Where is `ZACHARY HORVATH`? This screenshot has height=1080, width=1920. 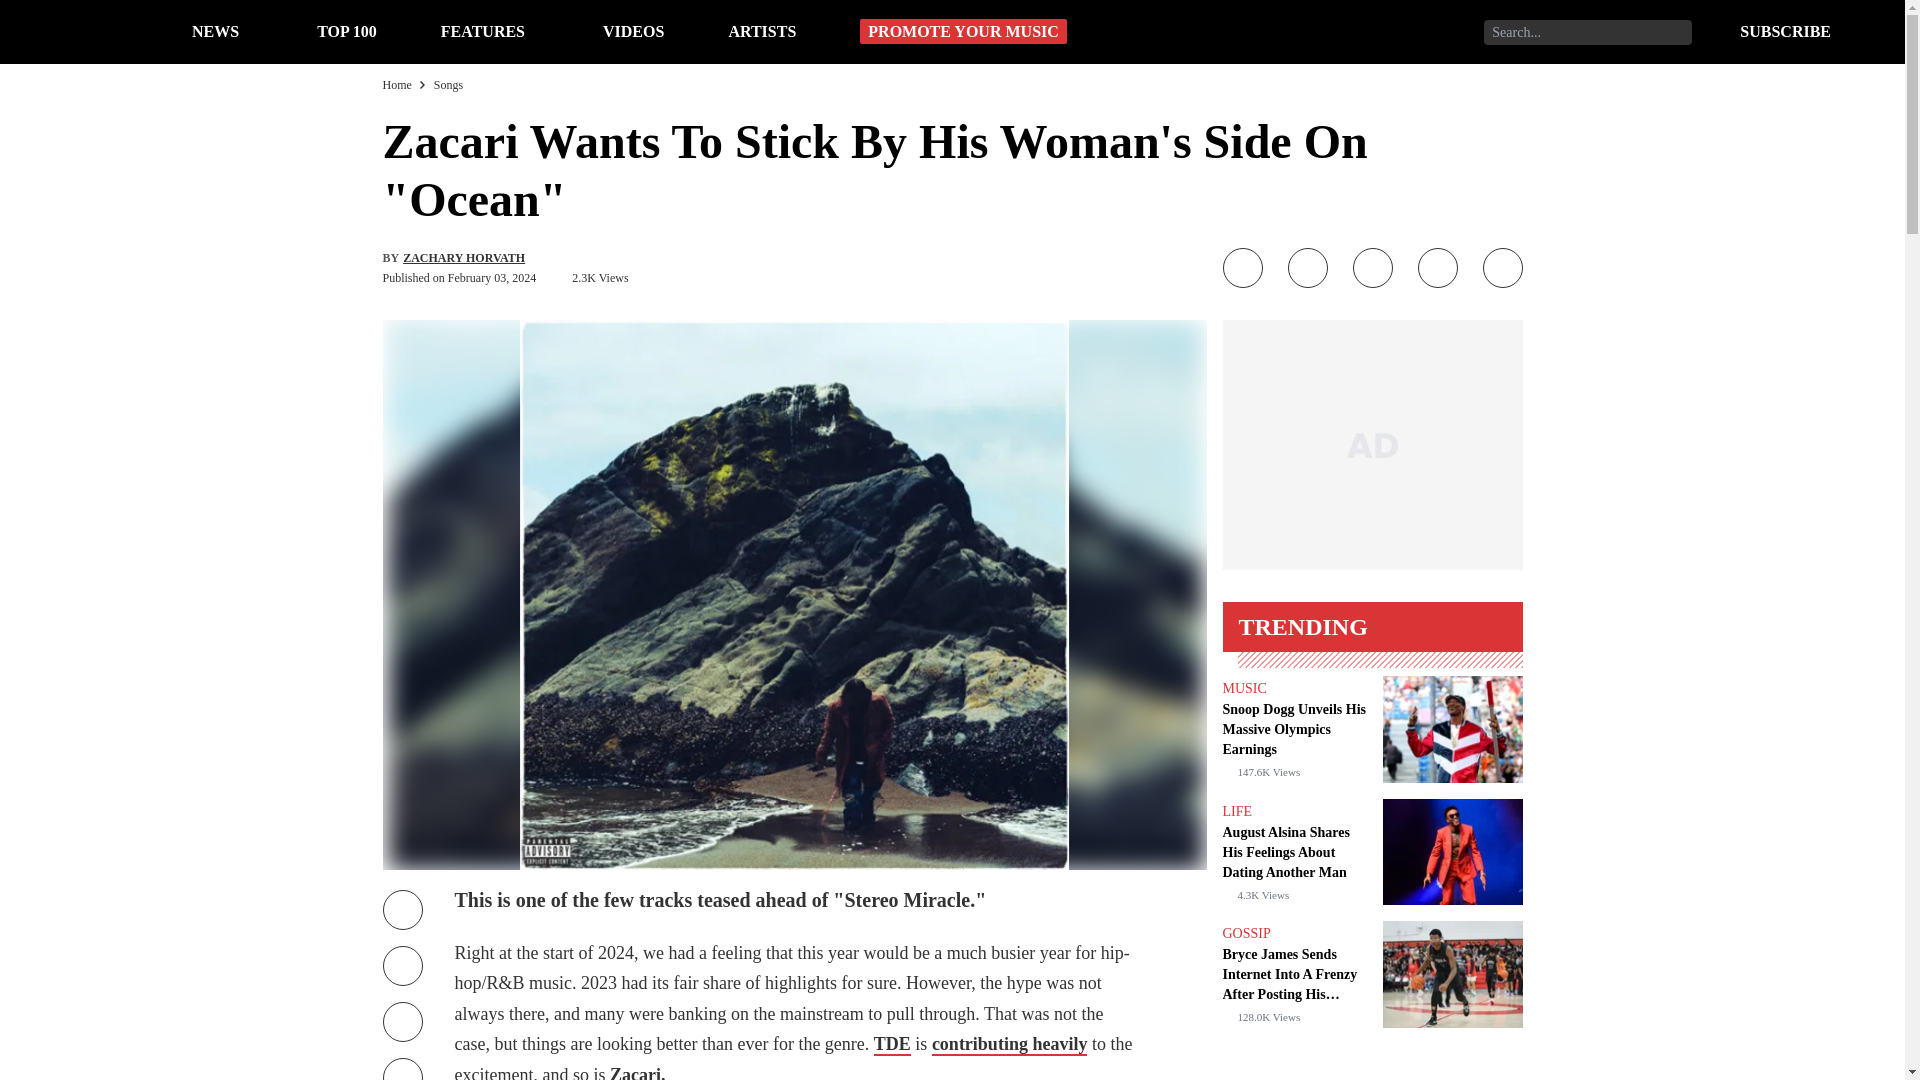 ZACHARY HORVATH is located at coordinates (464, 257).